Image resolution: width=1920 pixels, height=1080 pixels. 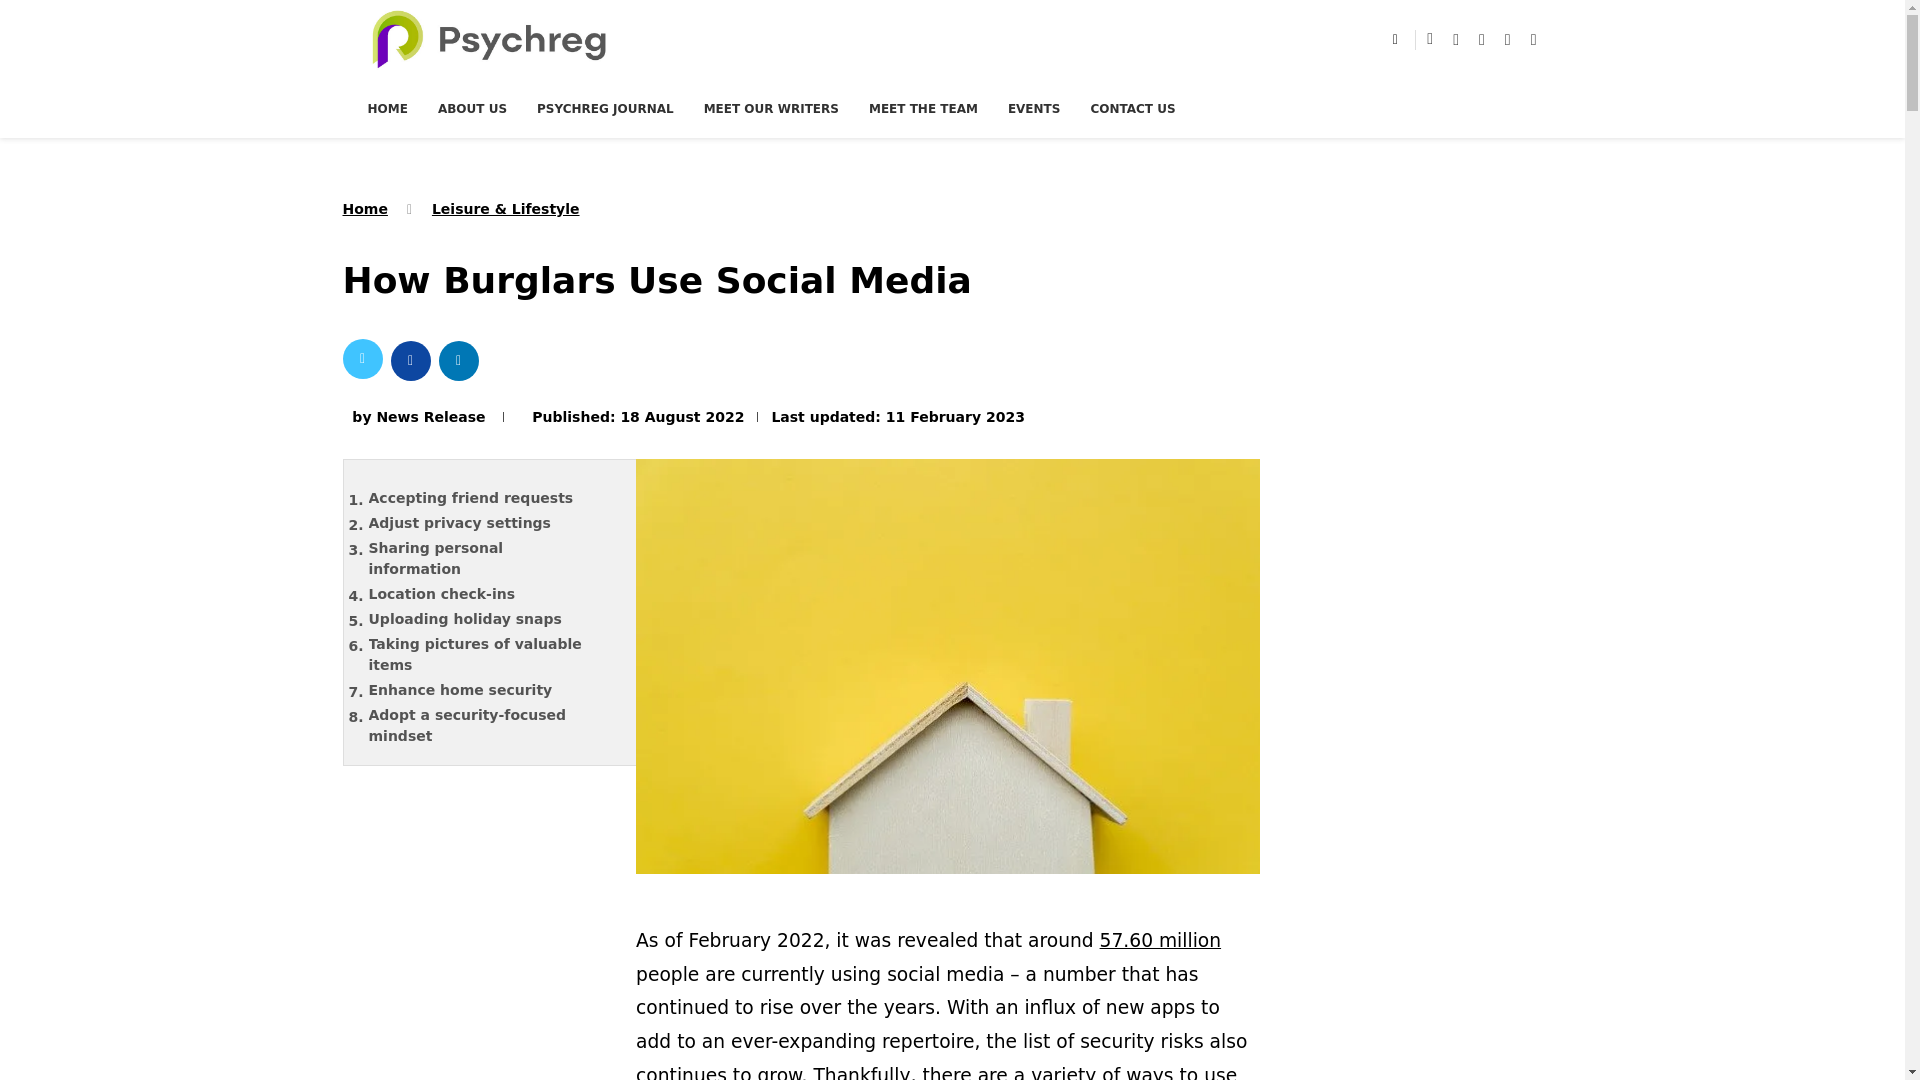 What do you see at coordinates (1132, 108) in the screenshot?
I see `CONTACT US` at bounding box center [1132, 108].